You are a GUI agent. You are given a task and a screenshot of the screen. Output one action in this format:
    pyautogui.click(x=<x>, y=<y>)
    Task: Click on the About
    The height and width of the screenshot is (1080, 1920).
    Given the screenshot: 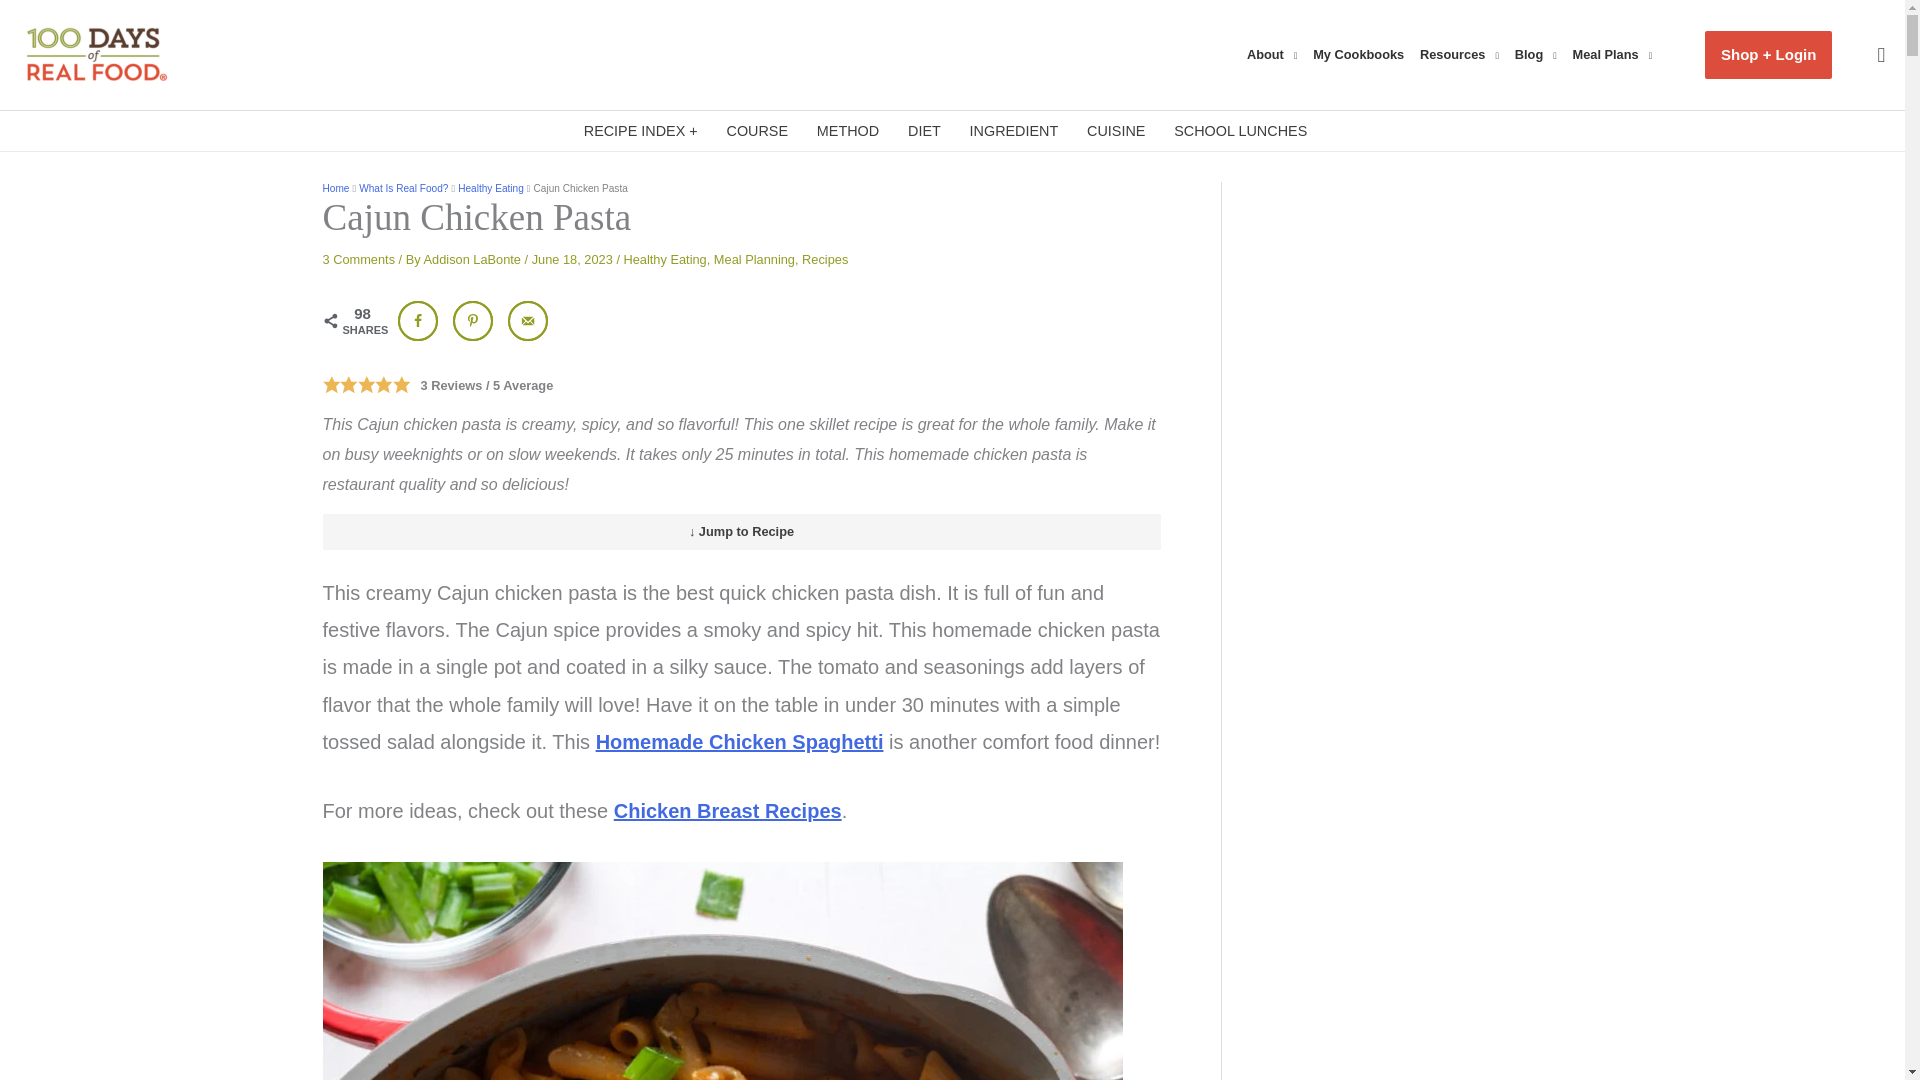 What is the action you would take?
    pyautogui.click(x=1276, y=54)
    